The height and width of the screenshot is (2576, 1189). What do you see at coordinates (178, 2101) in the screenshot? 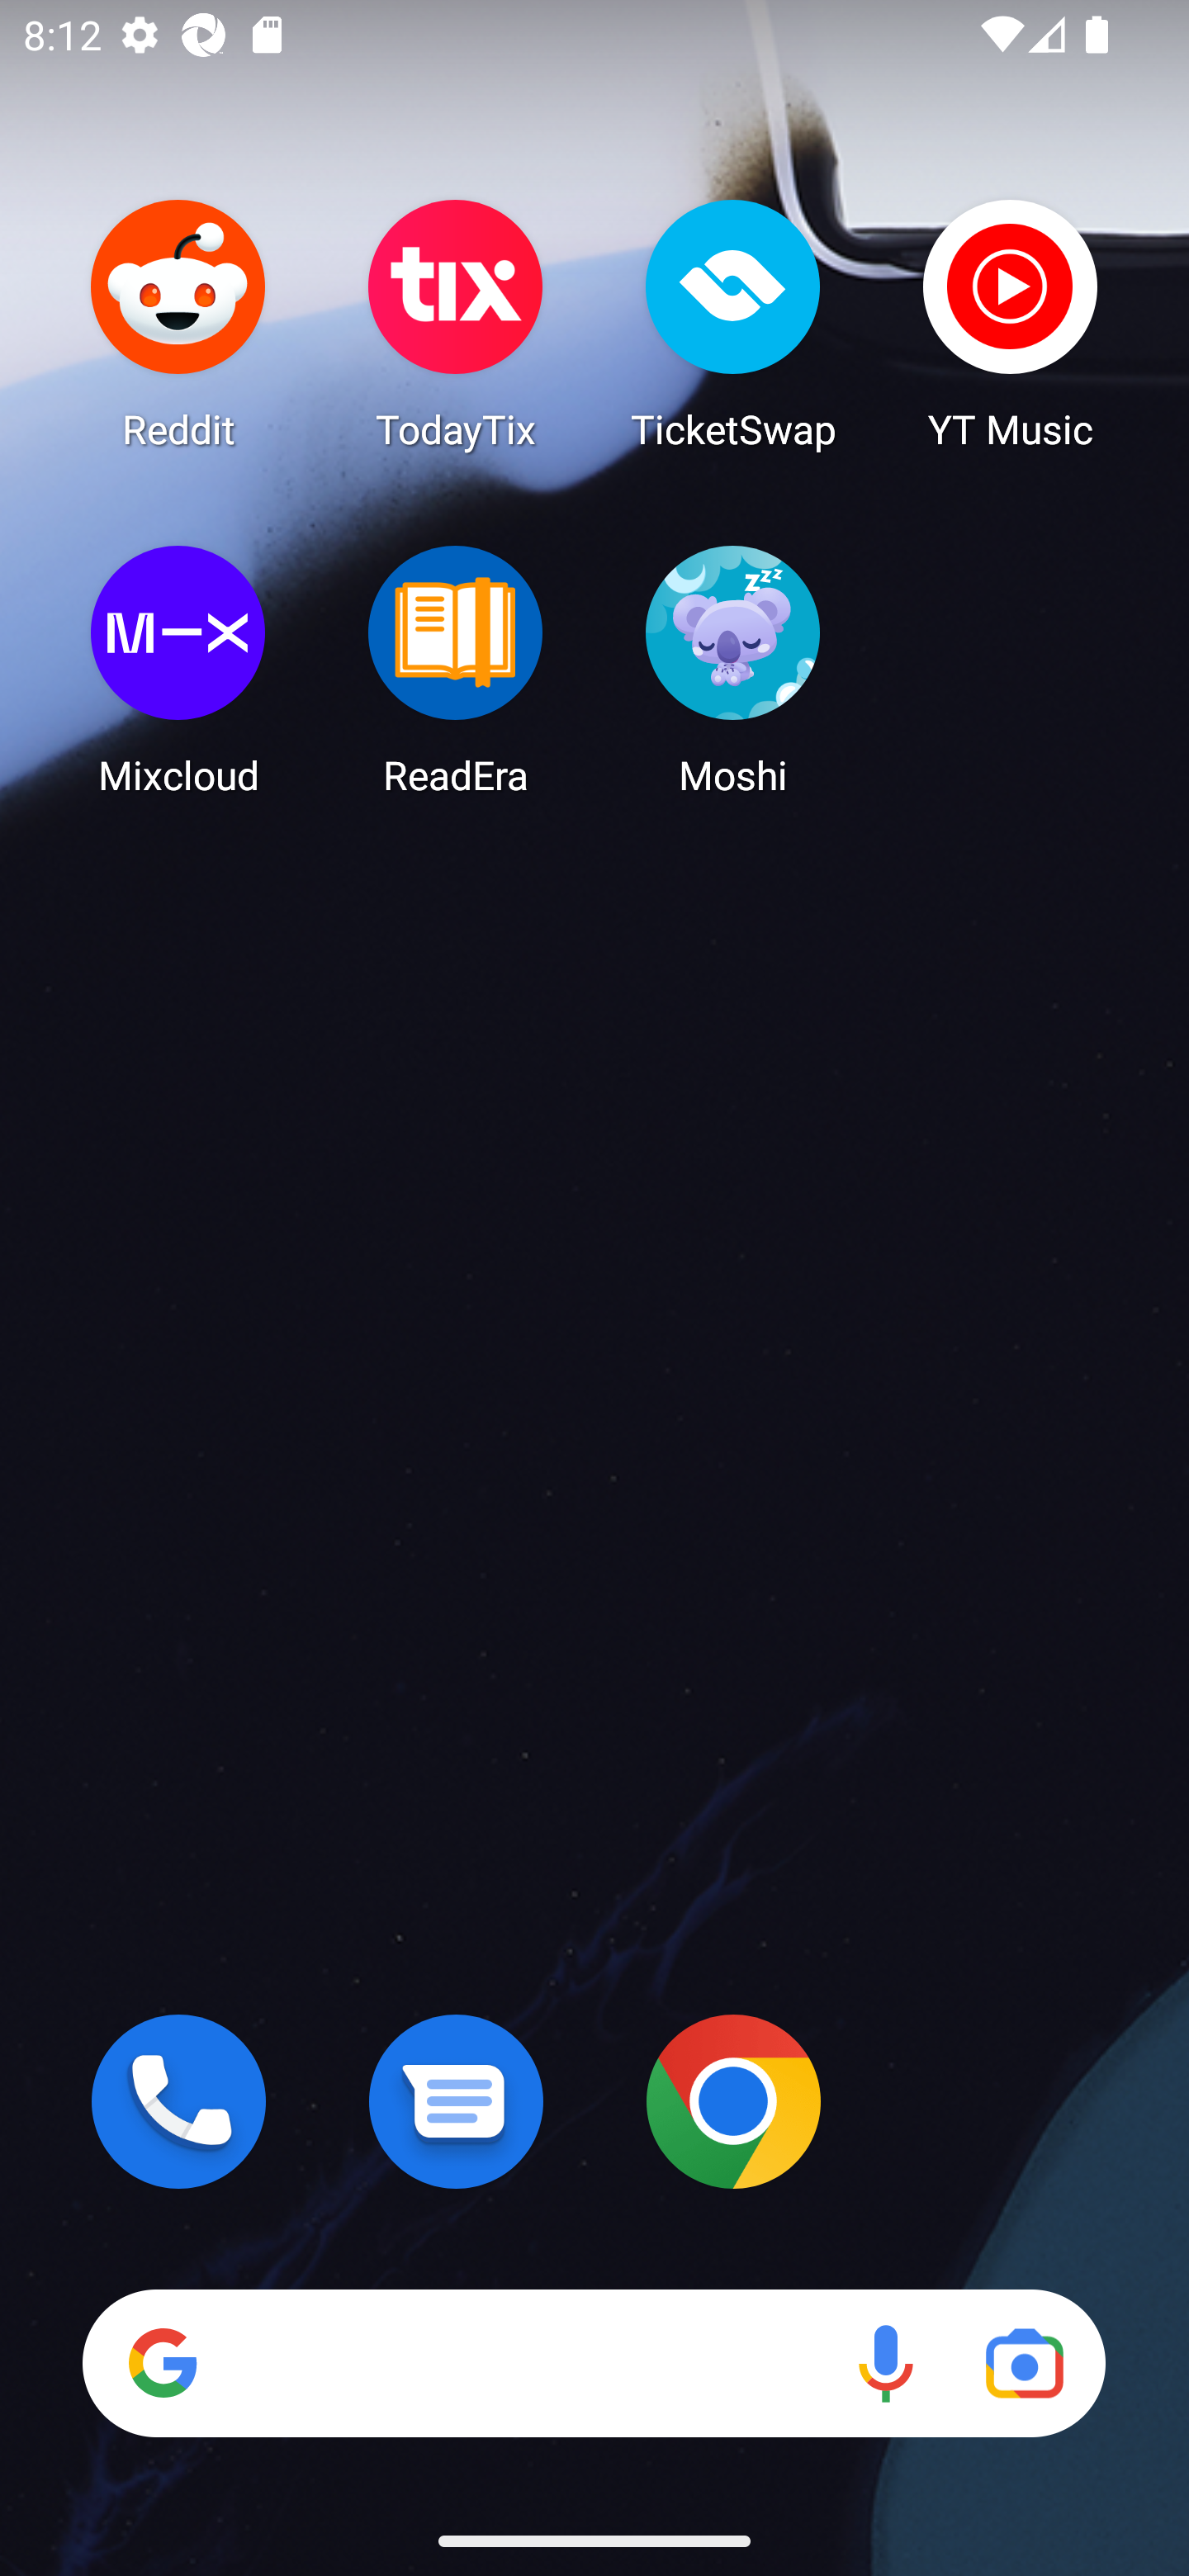
I see `Phone` at bounding box center [178, 2101].